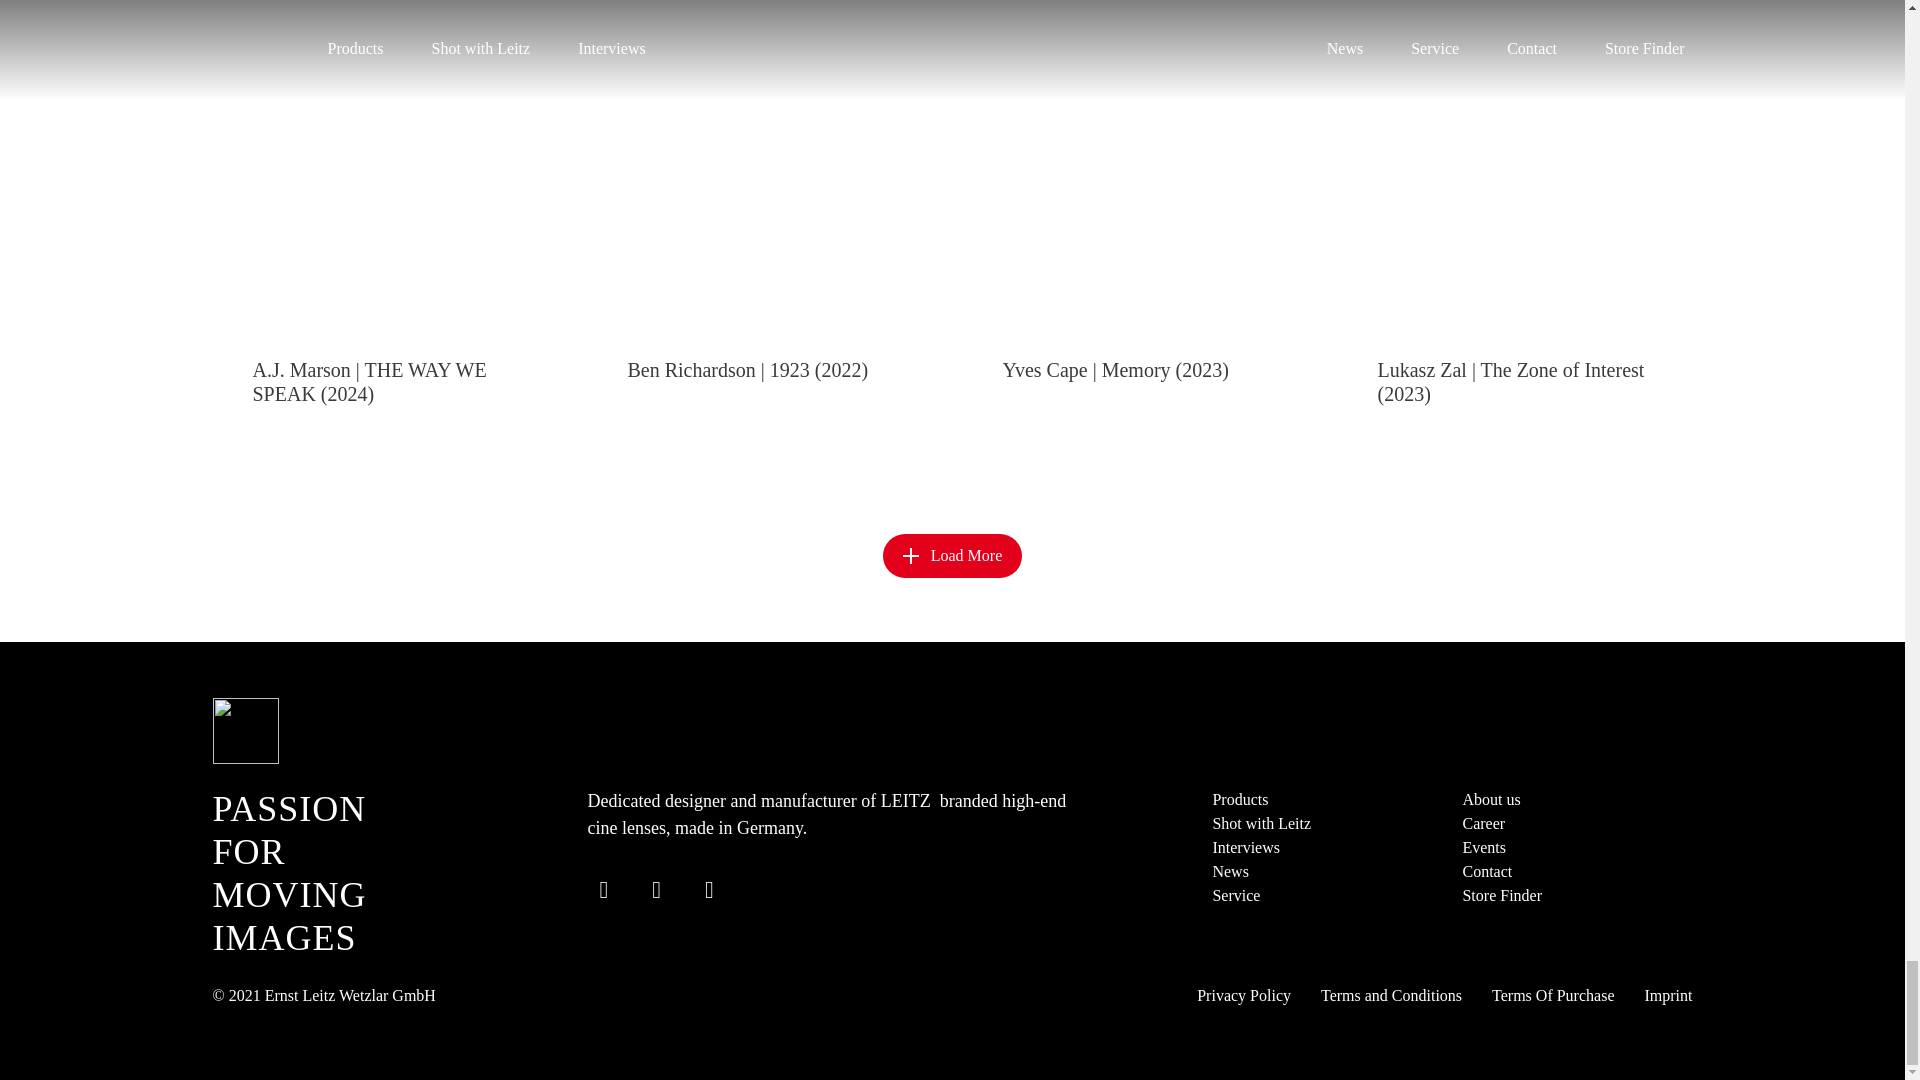 Image resolution: width=1920 pixels, height=1080 pixels. What do you see at coordinates (1243, 996) in the screenshot?
I see `Privacy Policy` at bounding box center [1243, 996].